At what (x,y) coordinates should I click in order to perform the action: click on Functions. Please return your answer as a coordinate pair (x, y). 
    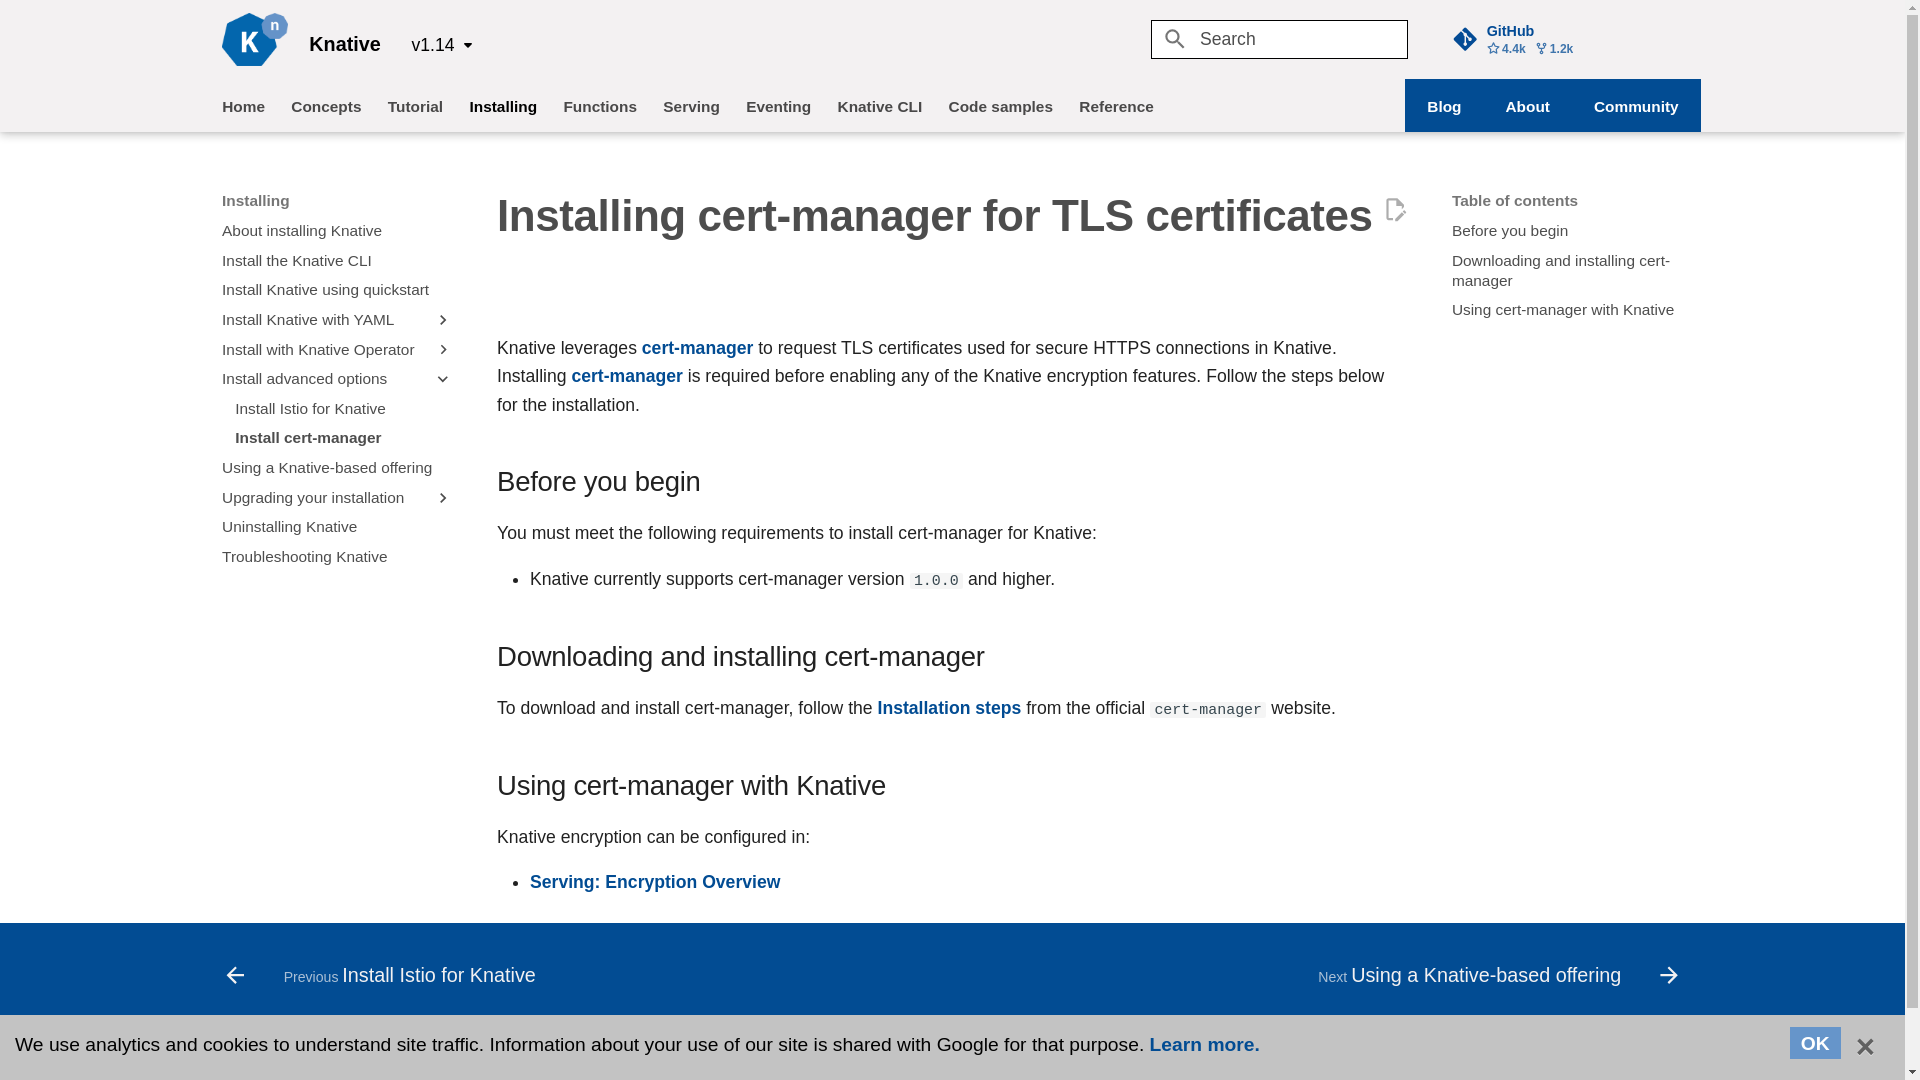
    Looking at the image, I should click on (600, 106).